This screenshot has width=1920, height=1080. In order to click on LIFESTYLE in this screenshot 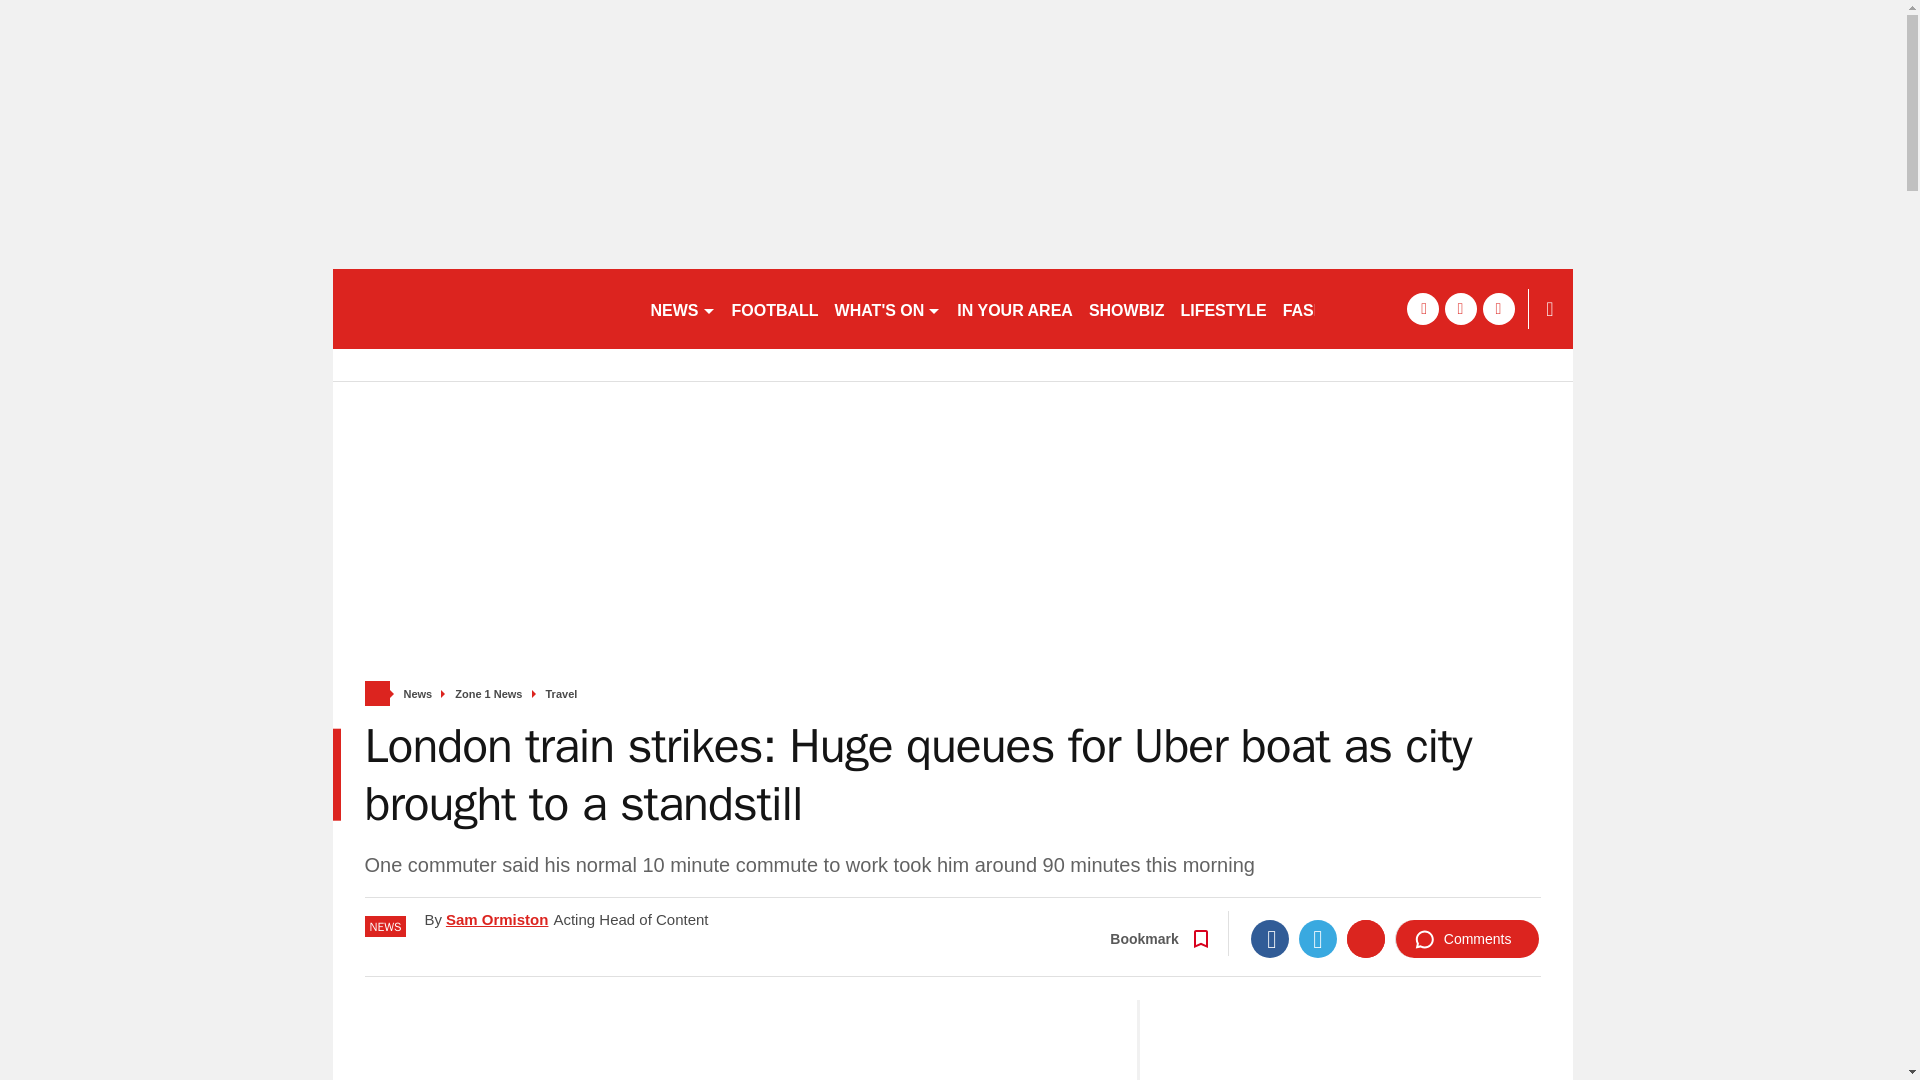, I will do `click(1222, 308)`.